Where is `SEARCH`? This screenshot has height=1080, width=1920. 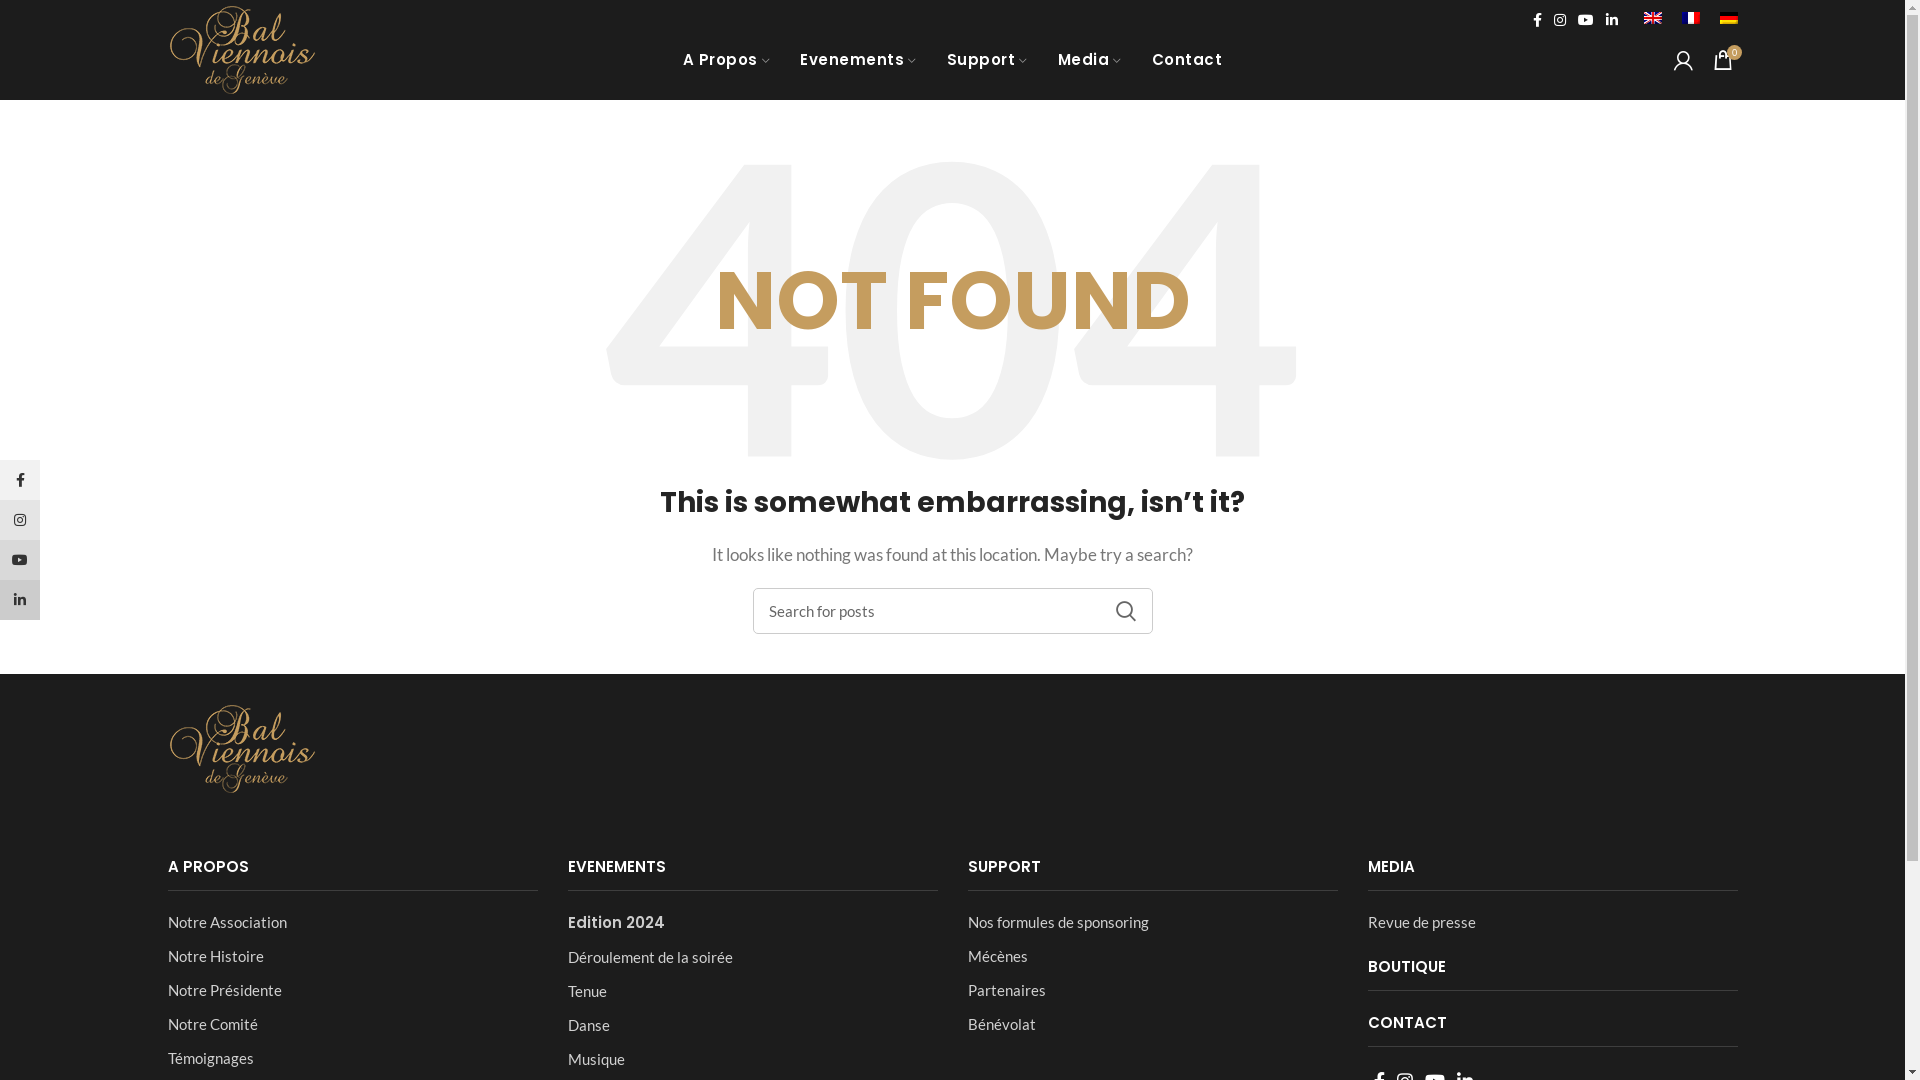
SEARCH is located at coordinates (1125, 611).